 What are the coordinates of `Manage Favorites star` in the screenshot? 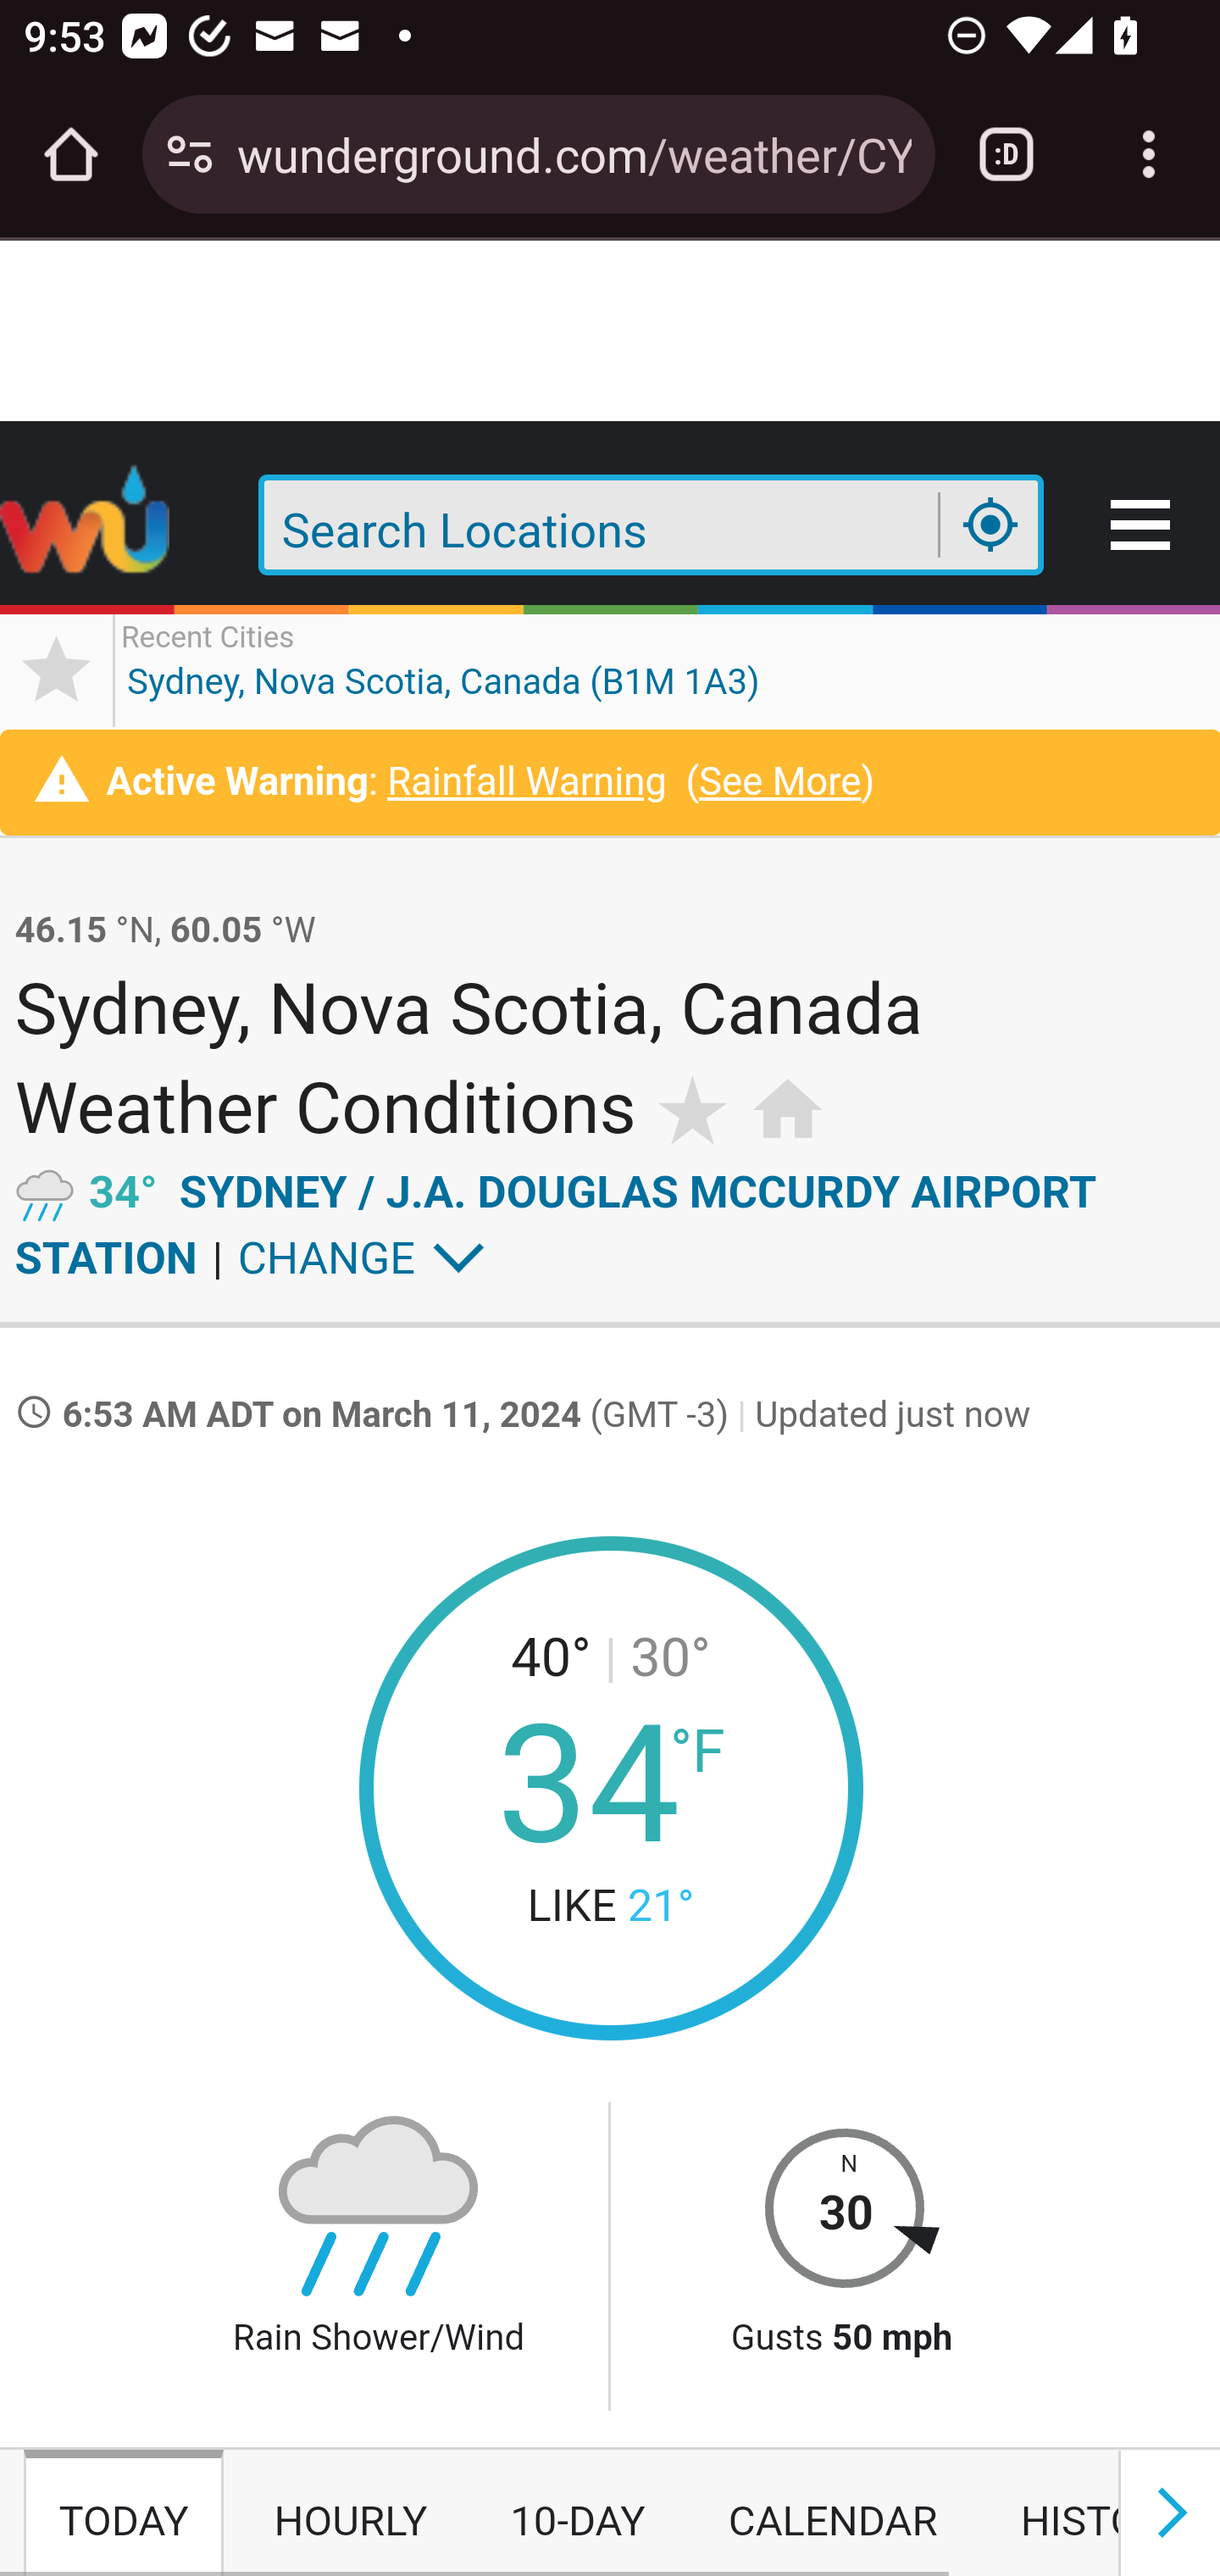 It's located at (58, 669).